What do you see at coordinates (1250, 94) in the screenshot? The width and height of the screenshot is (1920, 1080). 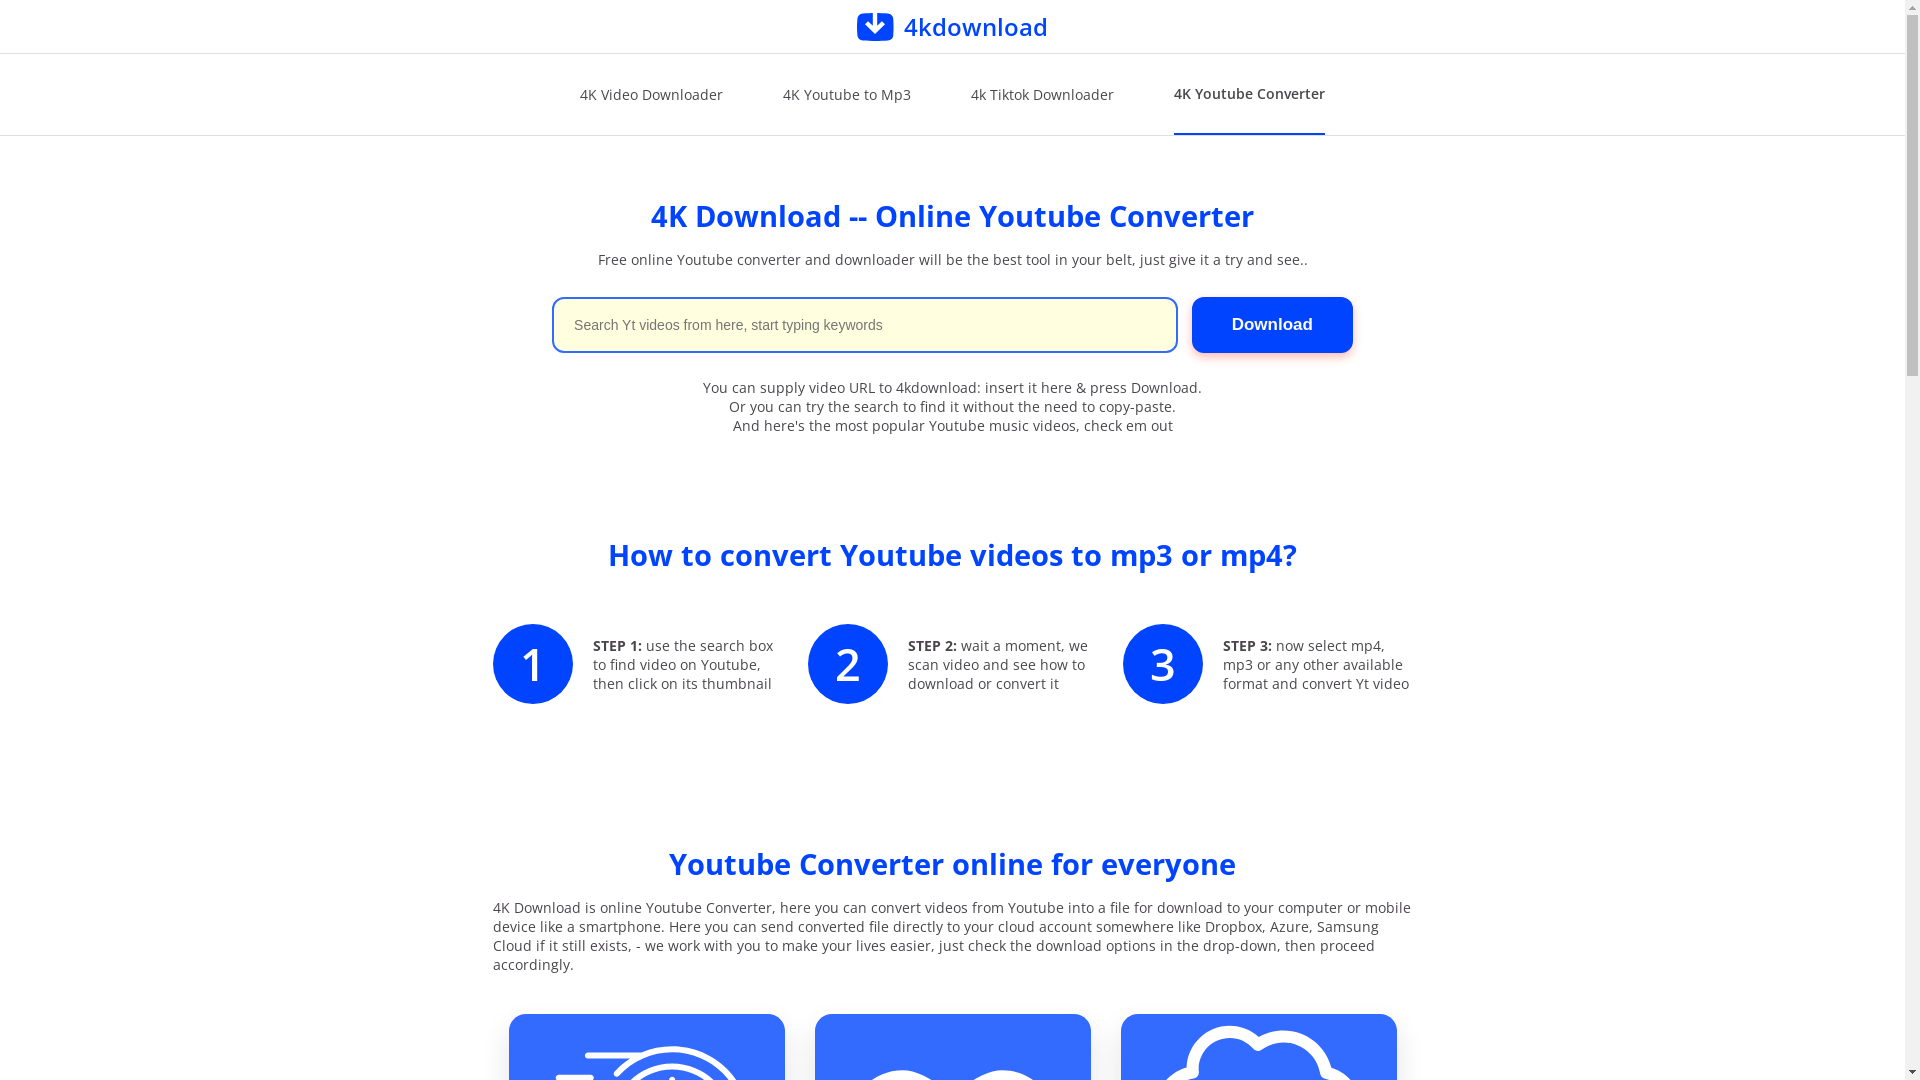 I see `4K Youtube Converter` at bounding box center [1250, 94].